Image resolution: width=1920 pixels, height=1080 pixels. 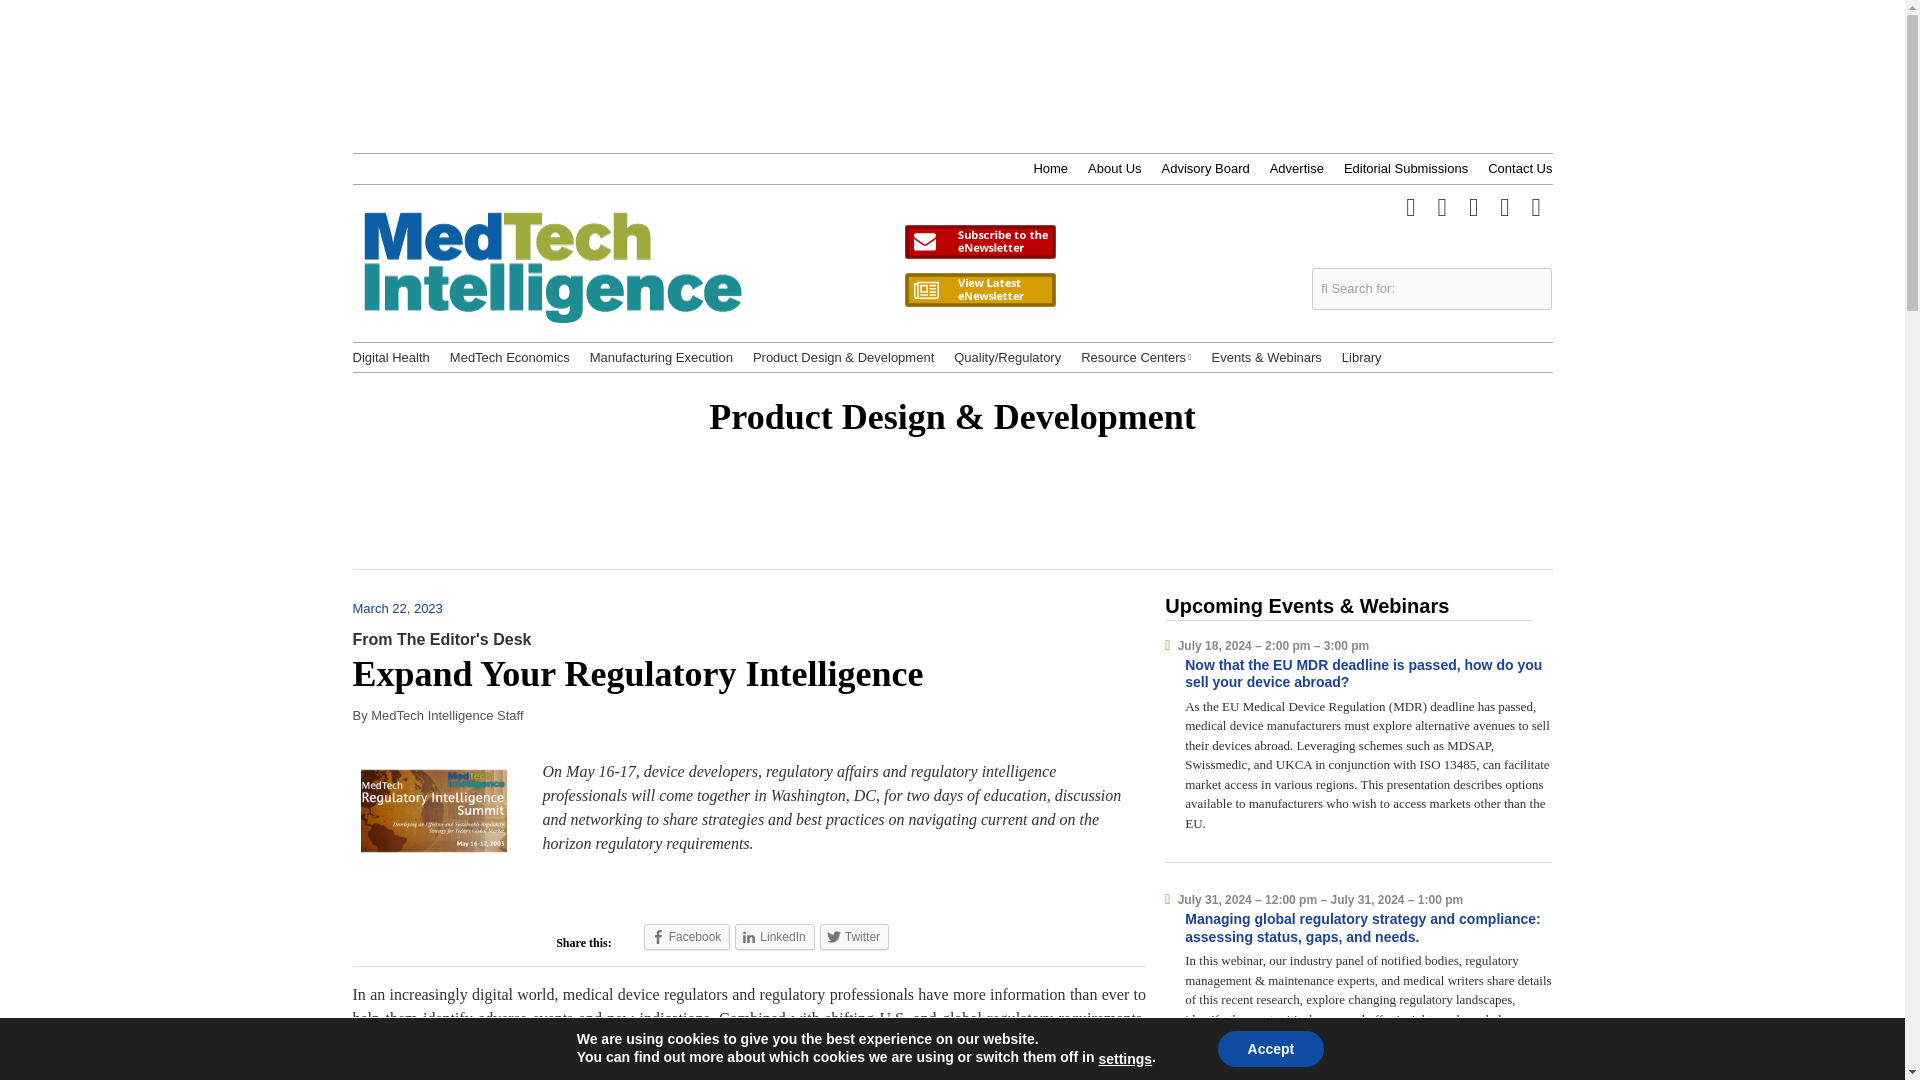 What do you see at coordinates (1135, 358) in the screenshot?
I see `Resource Centers` at bounding box center [1135, 358].